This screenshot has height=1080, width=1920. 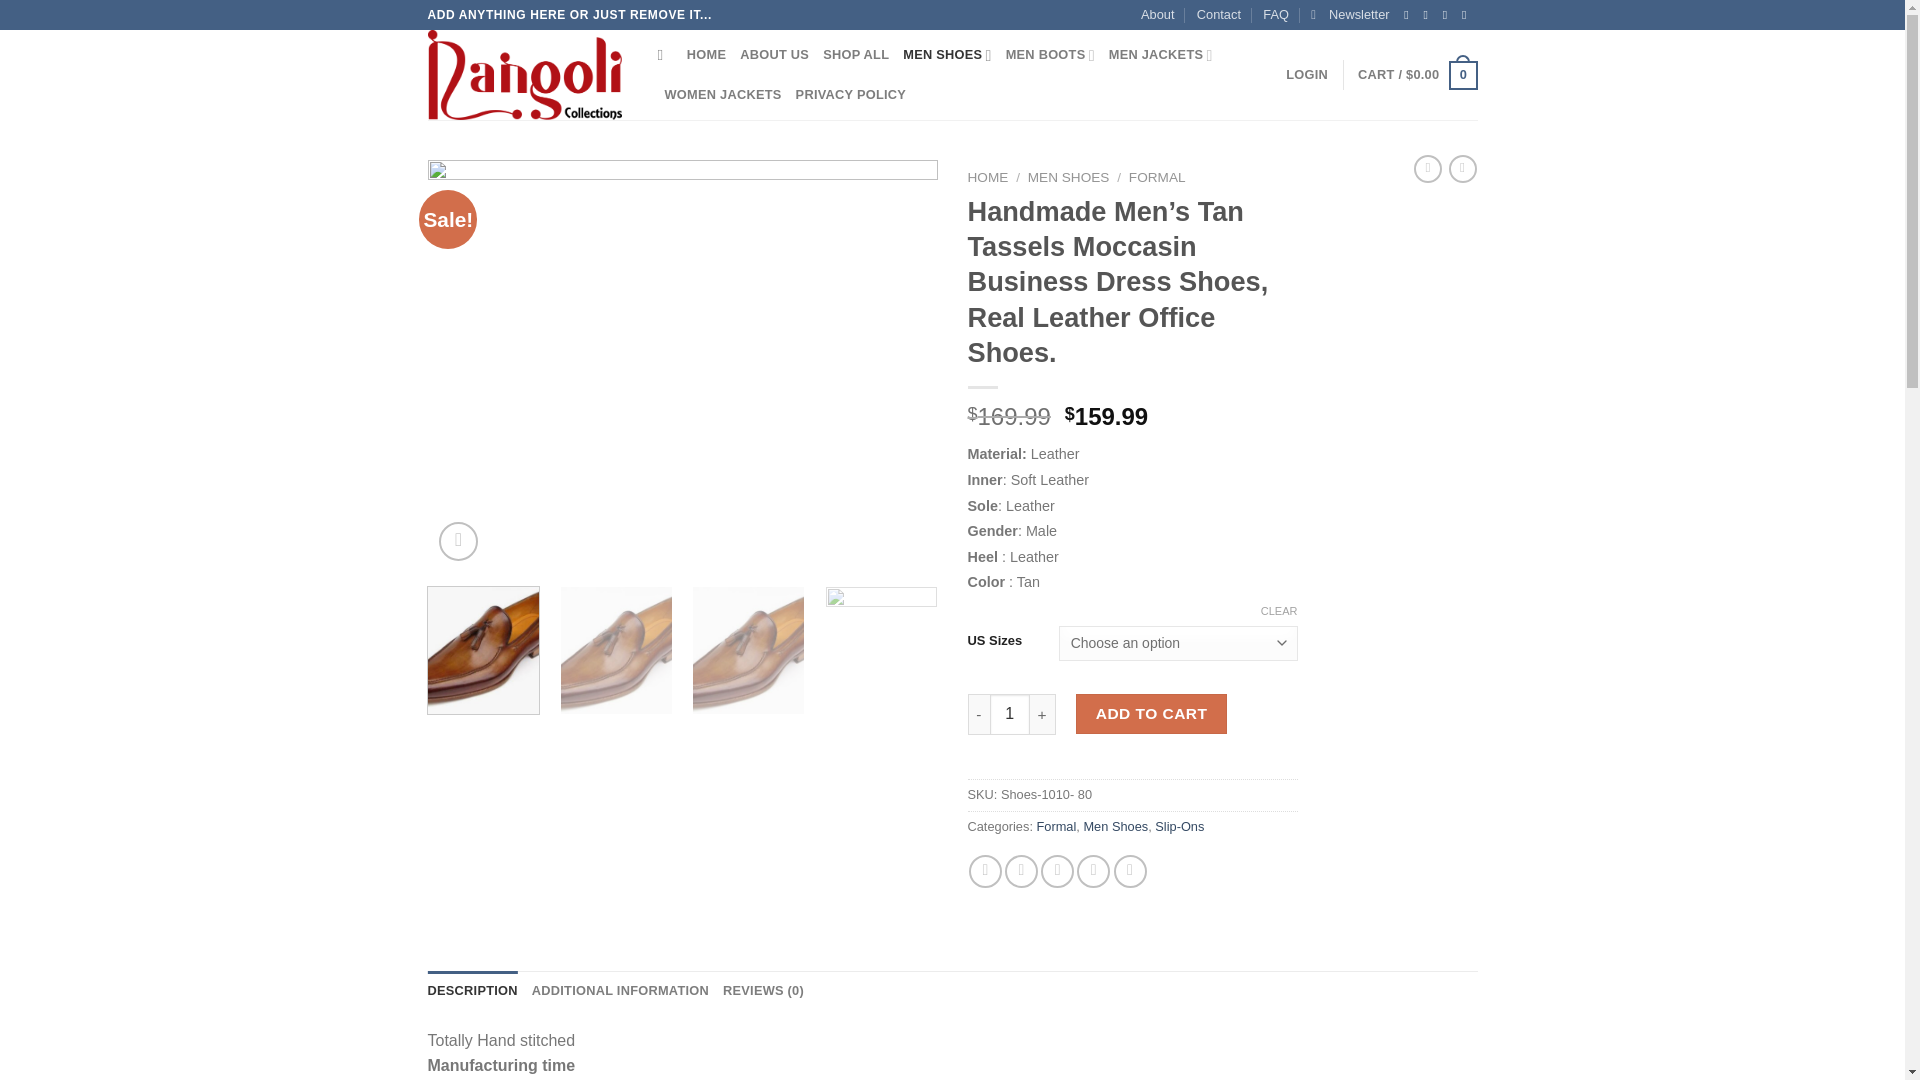 I want to click on 28, so click(x=683, y=348).